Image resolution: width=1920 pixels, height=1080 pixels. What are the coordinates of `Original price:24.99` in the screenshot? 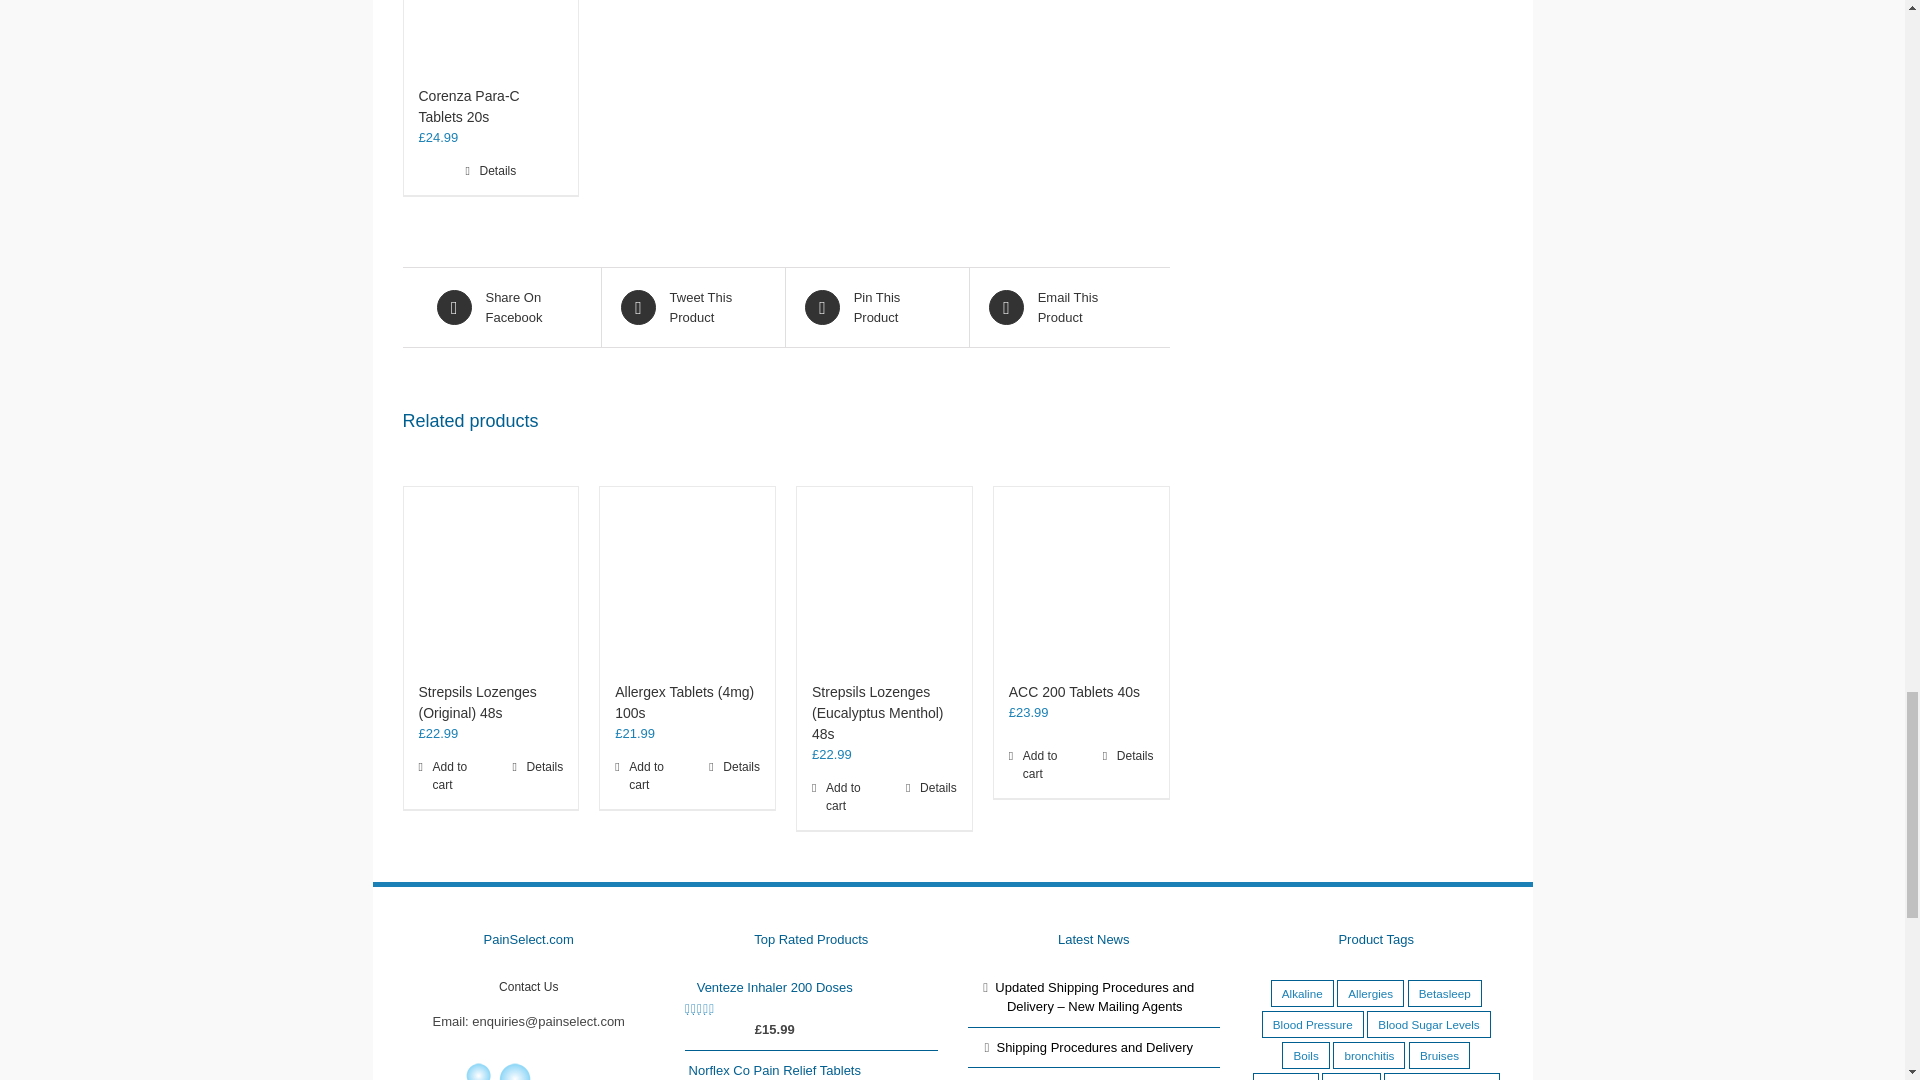 It's located at (438, 136).